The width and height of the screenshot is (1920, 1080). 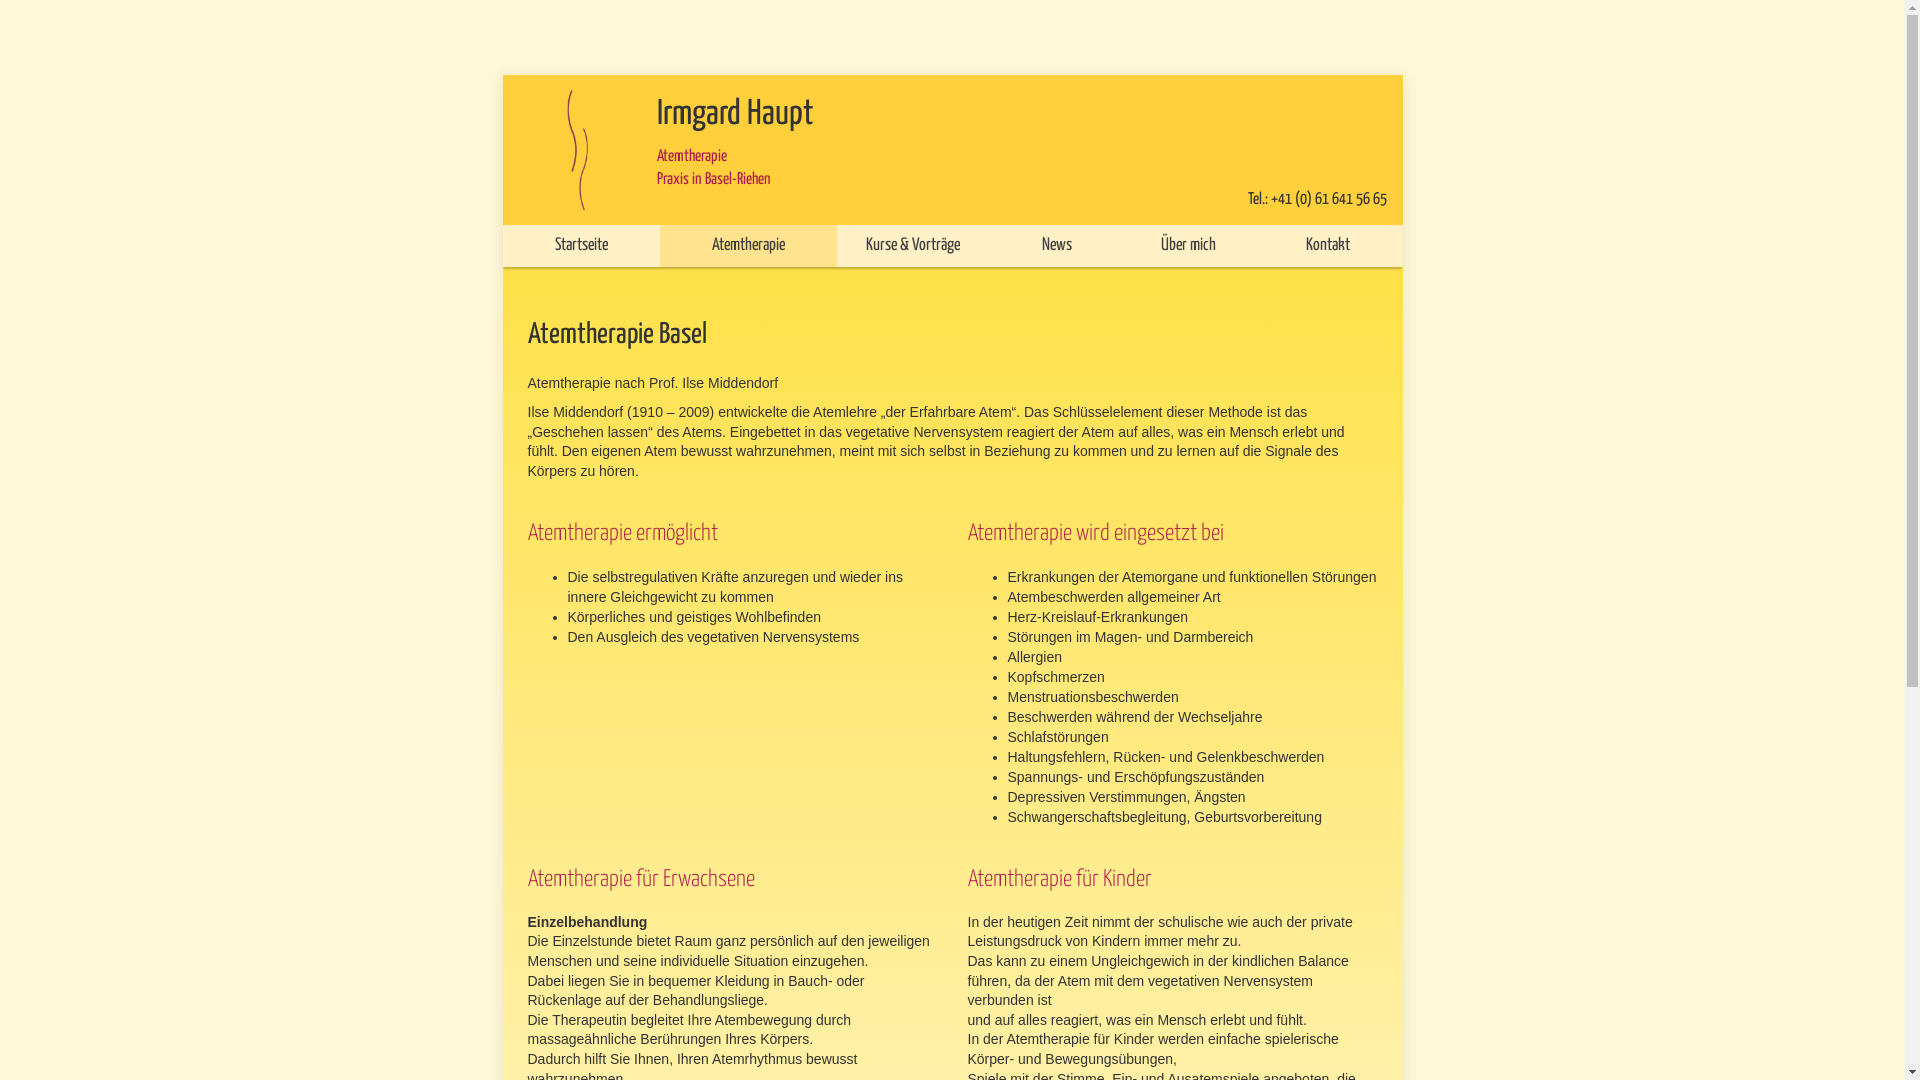 I want to click on Startseite, so click(x=580, y=246).